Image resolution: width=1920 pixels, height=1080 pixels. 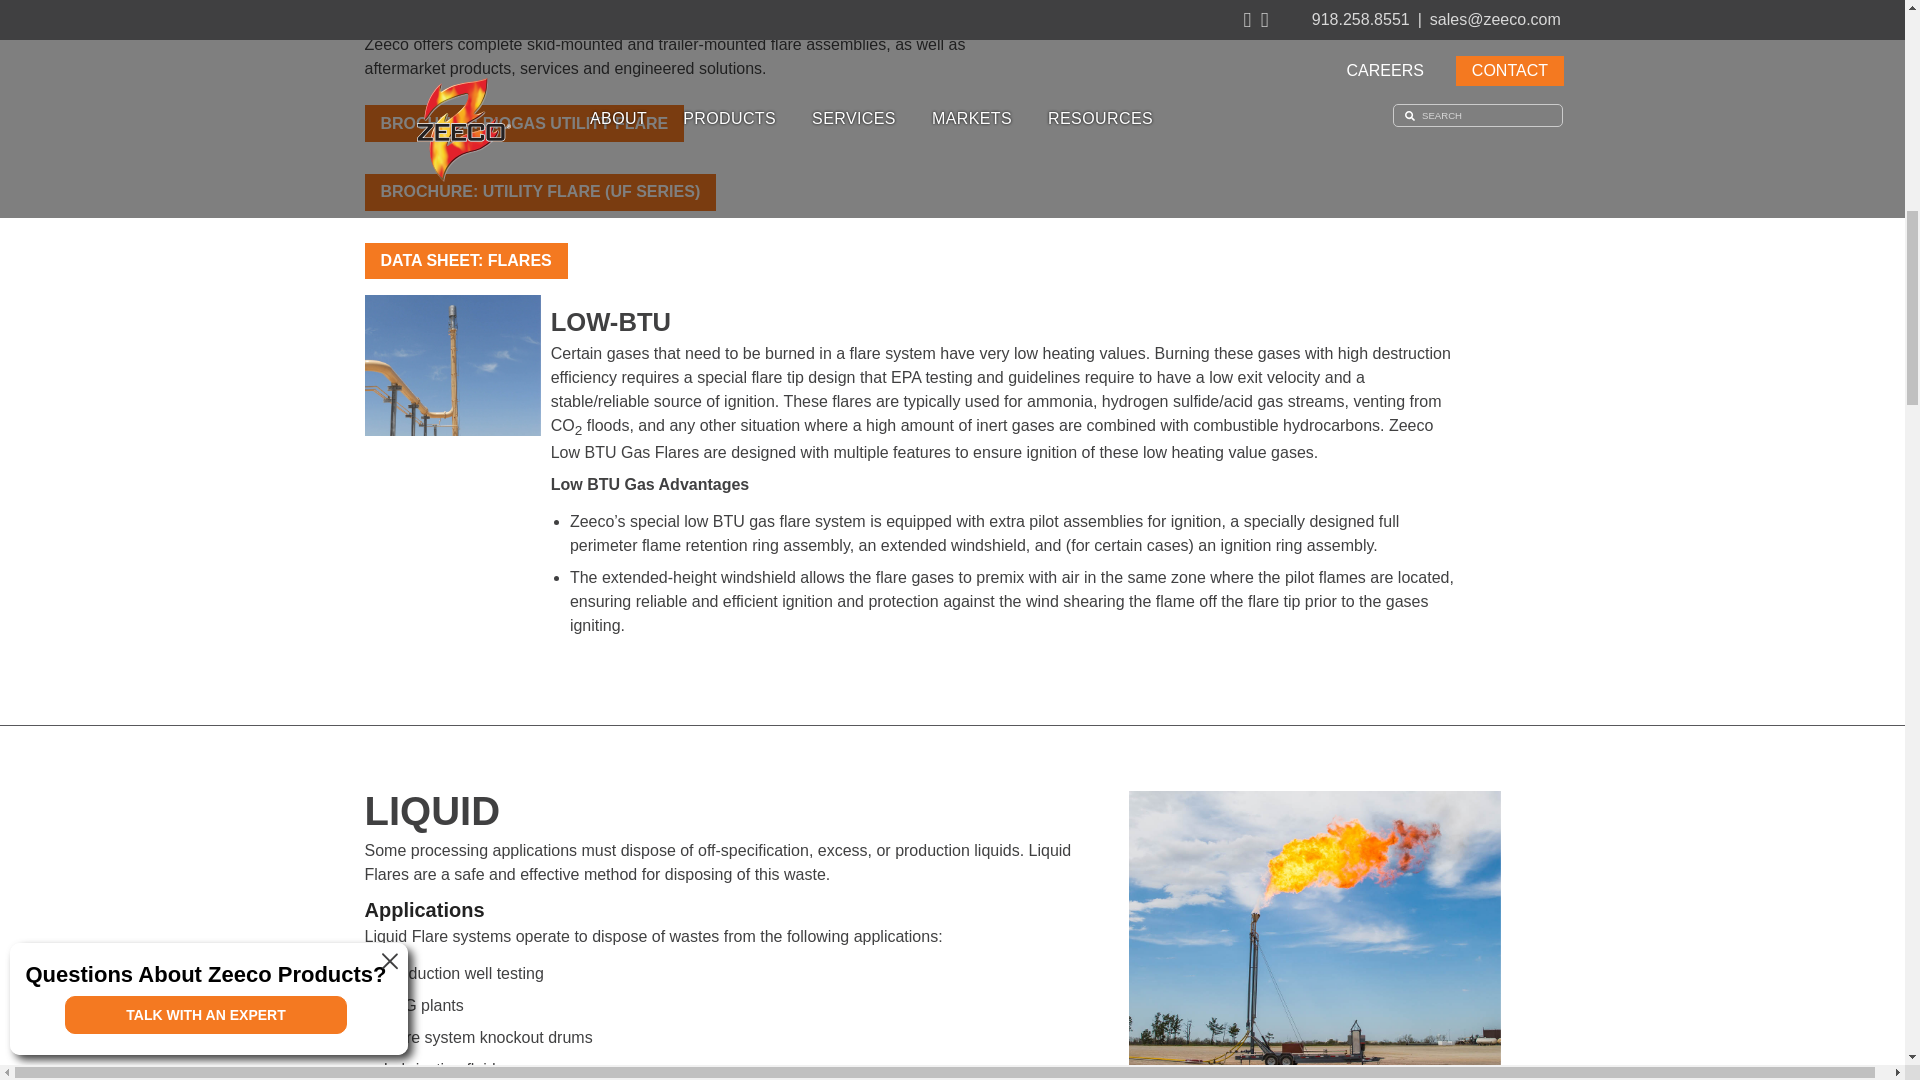 I want to click on Liquid Flare, so click(x=1314, y=935).